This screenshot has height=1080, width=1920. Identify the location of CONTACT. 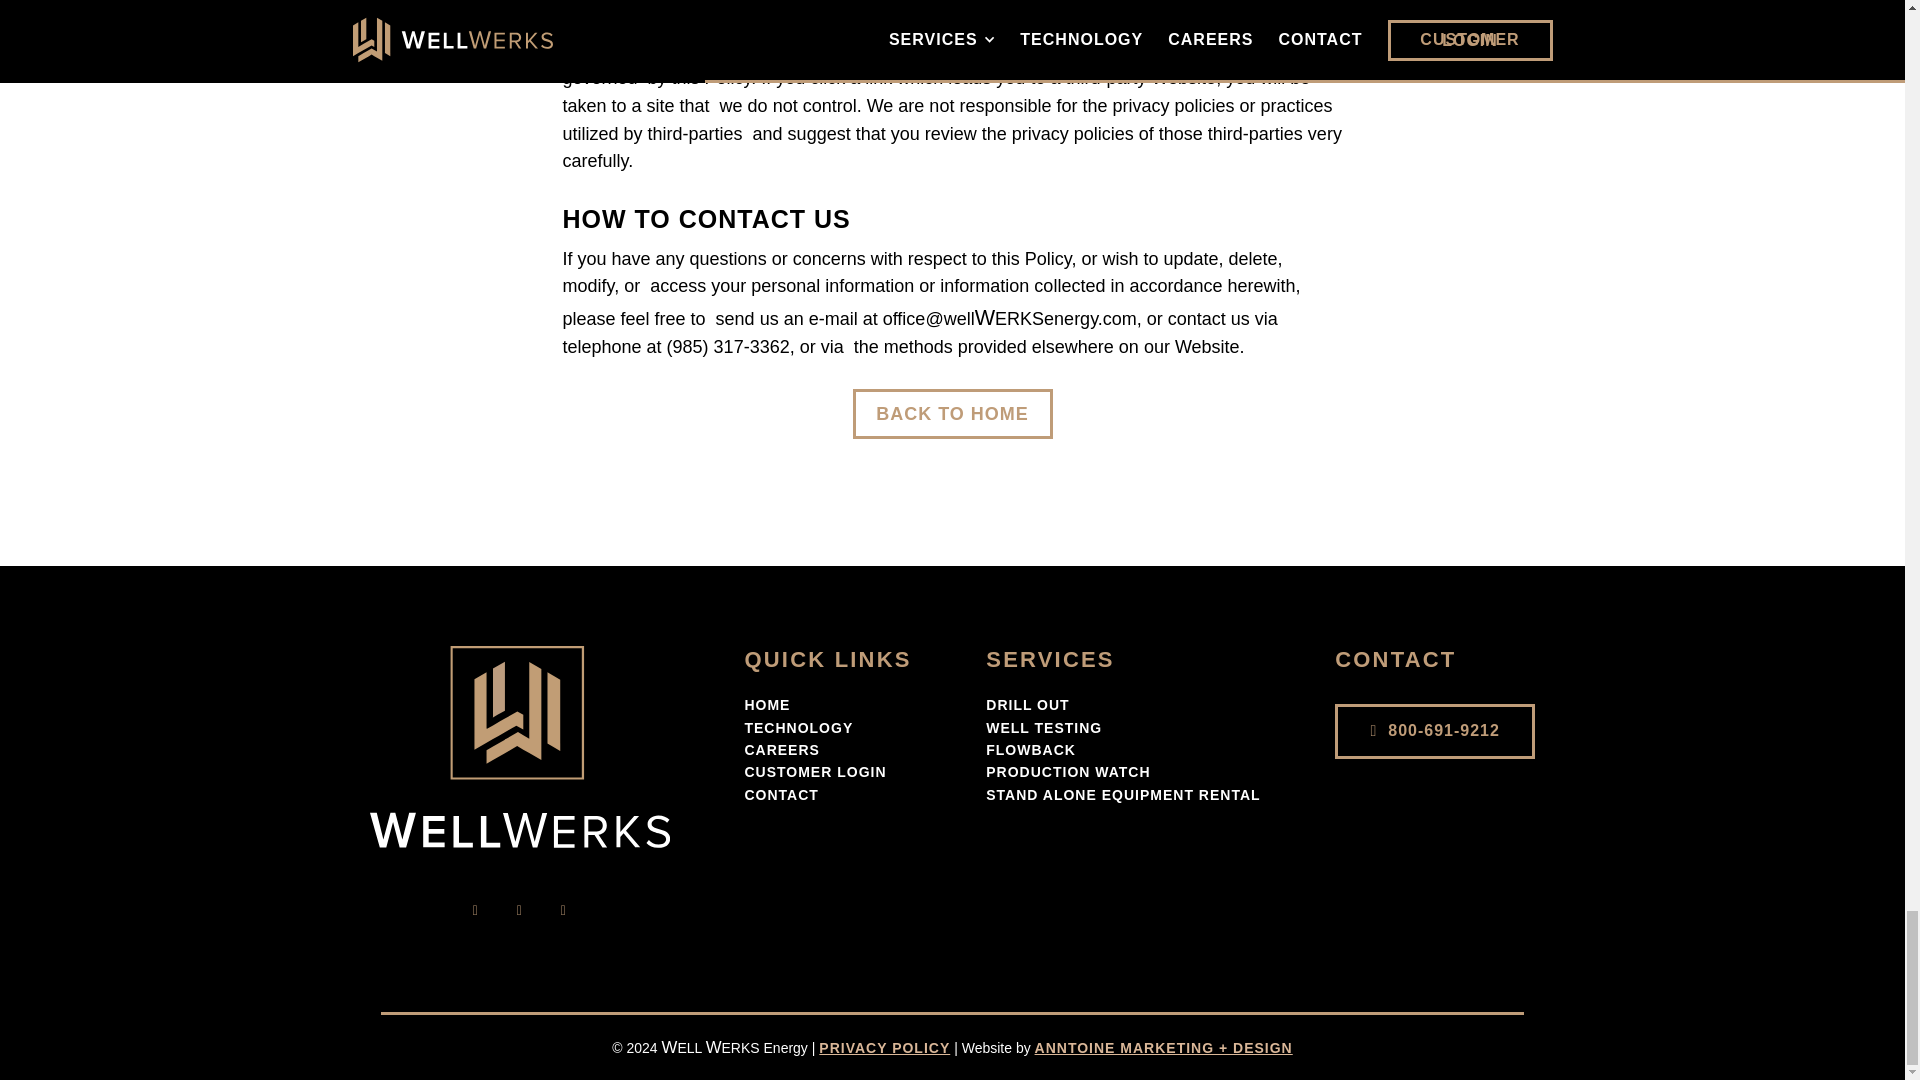
(780, 795).